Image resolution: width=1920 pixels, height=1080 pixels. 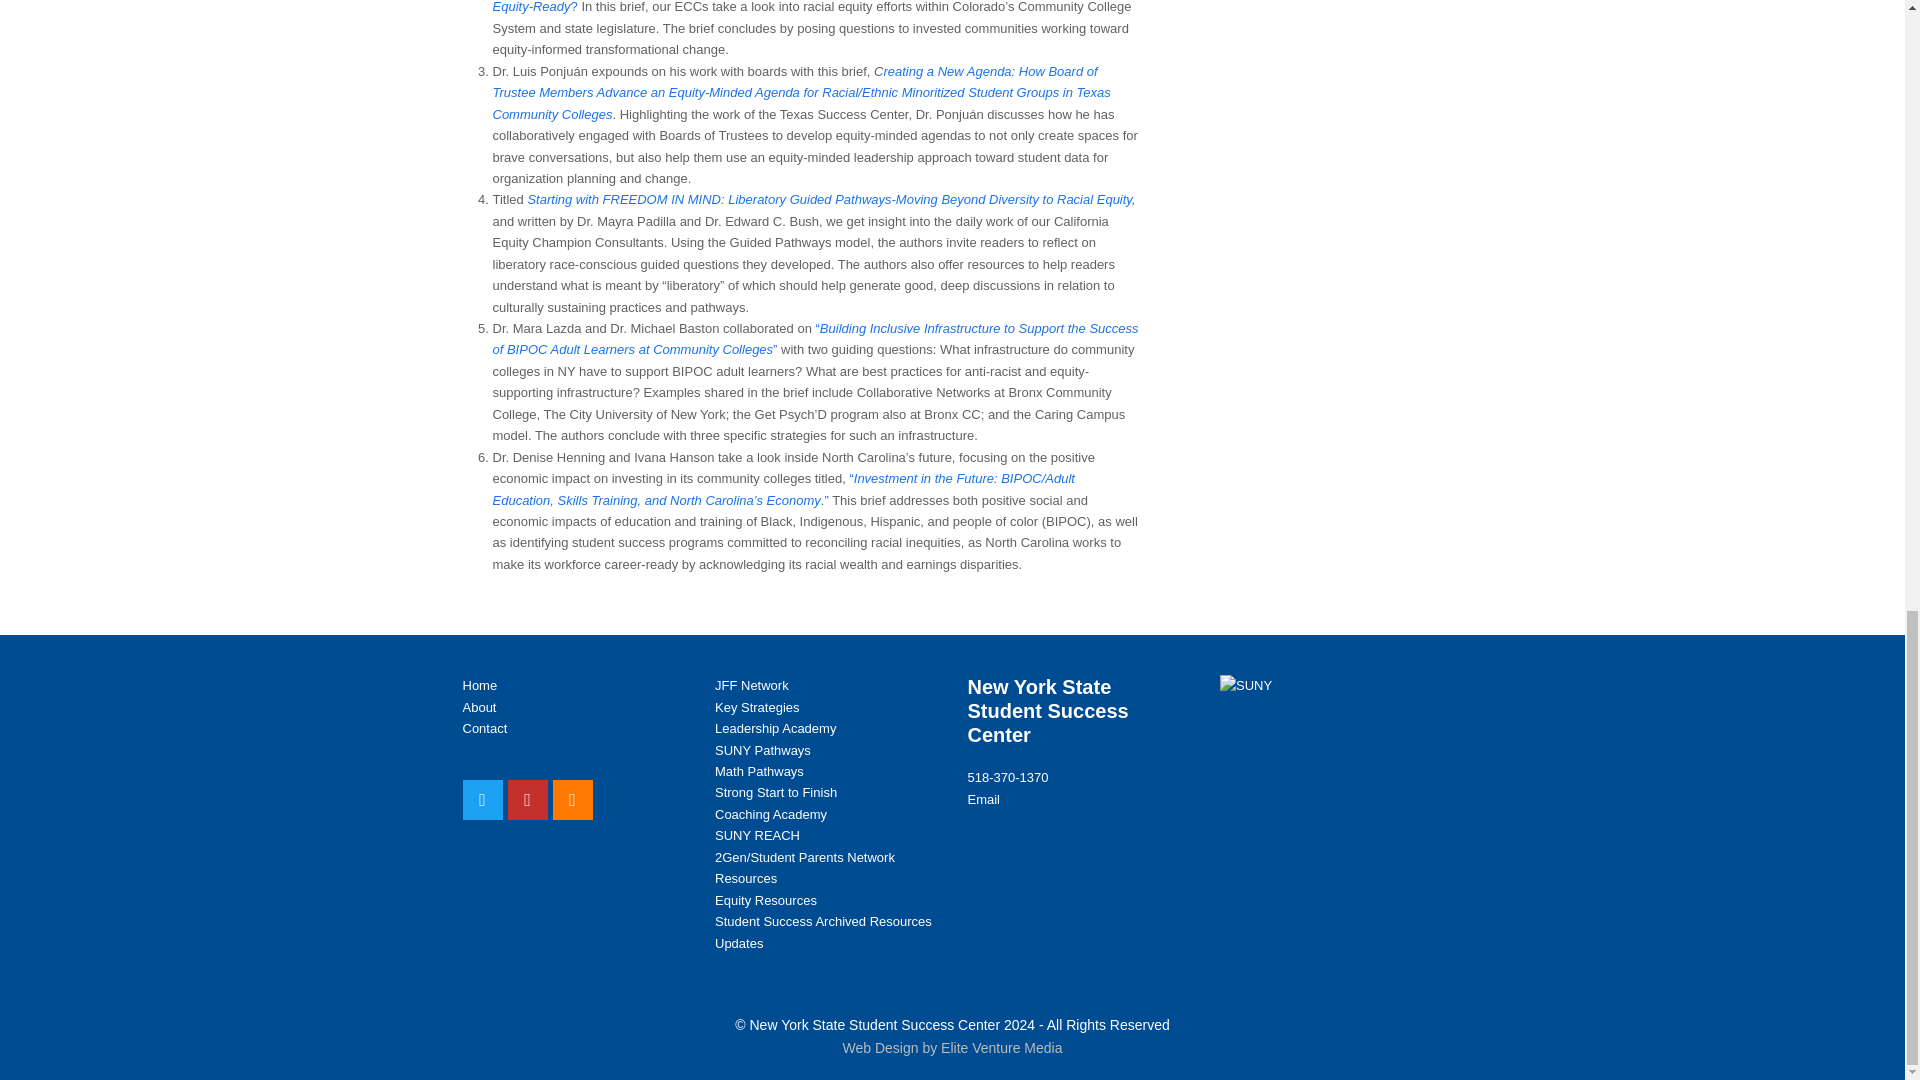 What do you see at coordinates (480, 686) in the screenshot?
I see `Home` at bounding box center [480, 686].